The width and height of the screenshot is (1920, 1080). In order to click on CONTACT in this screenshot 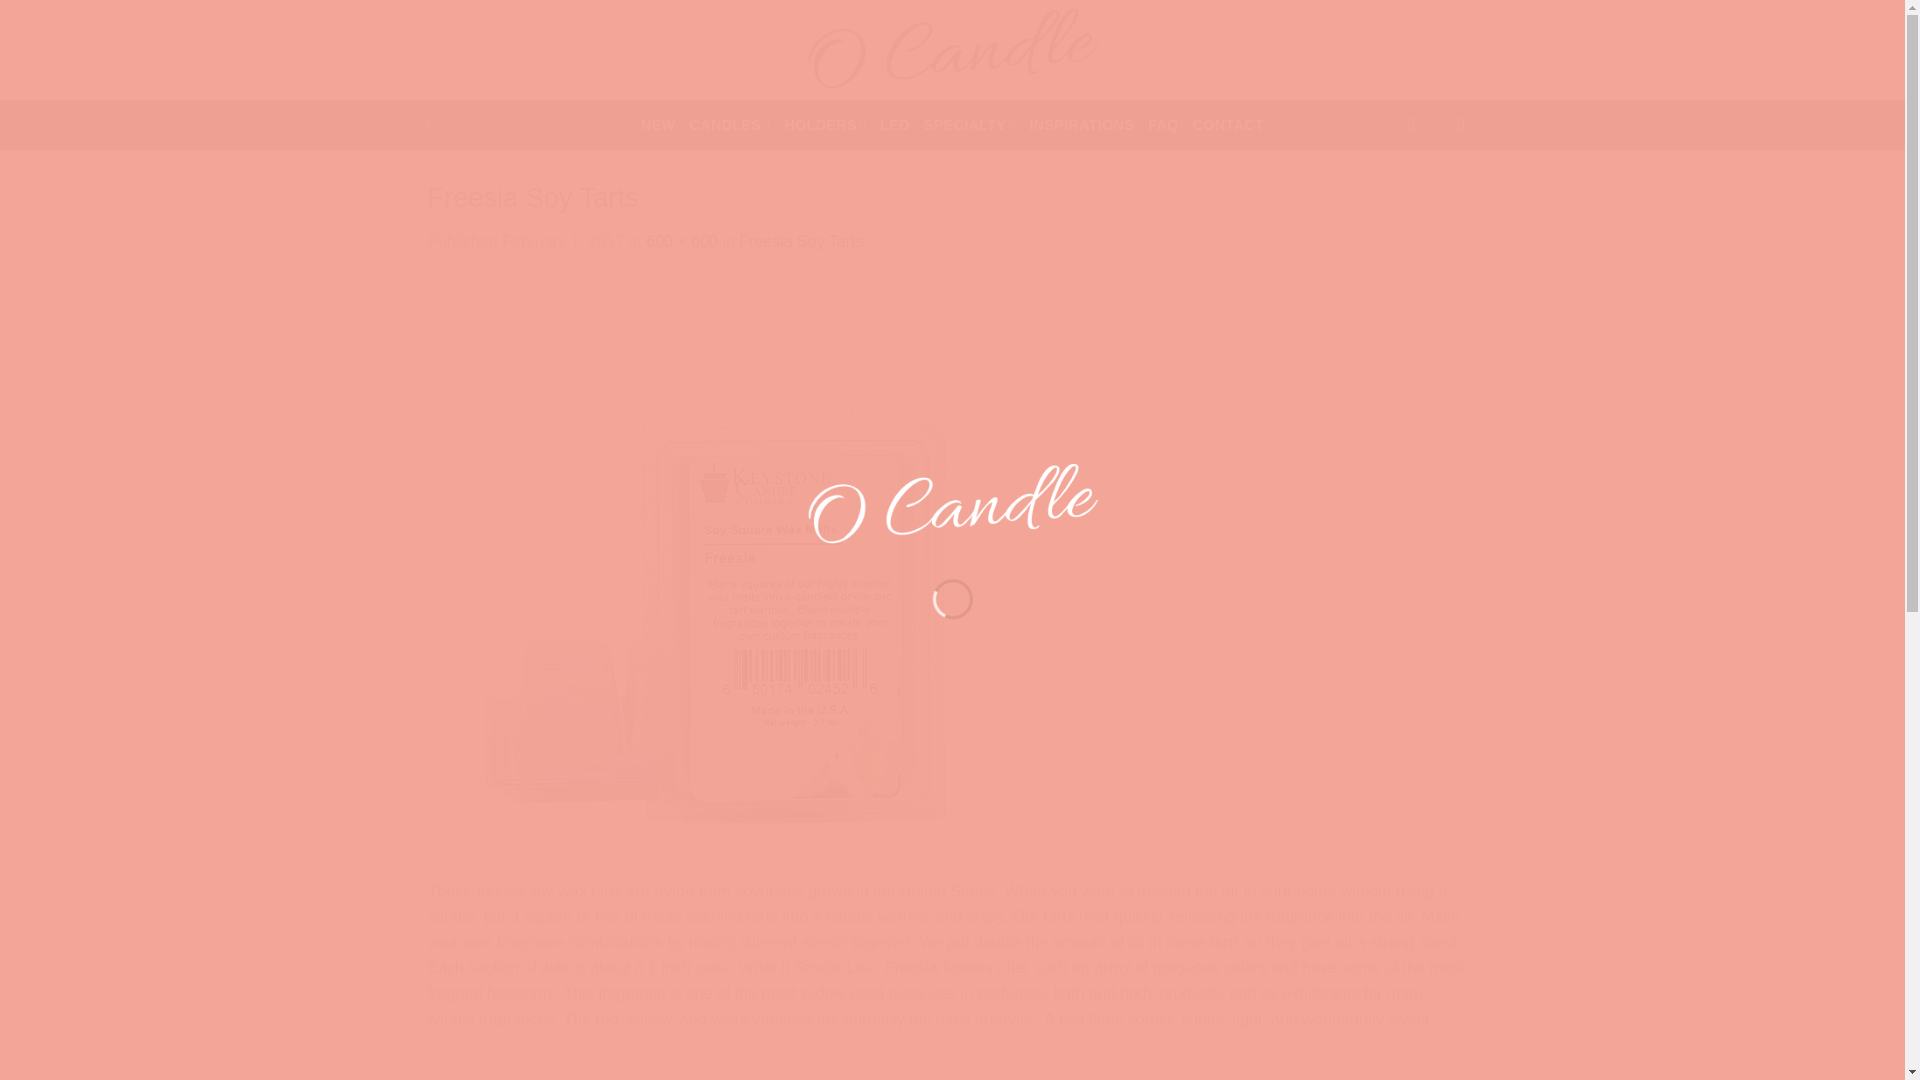, I will do `click(1228, 125)`.